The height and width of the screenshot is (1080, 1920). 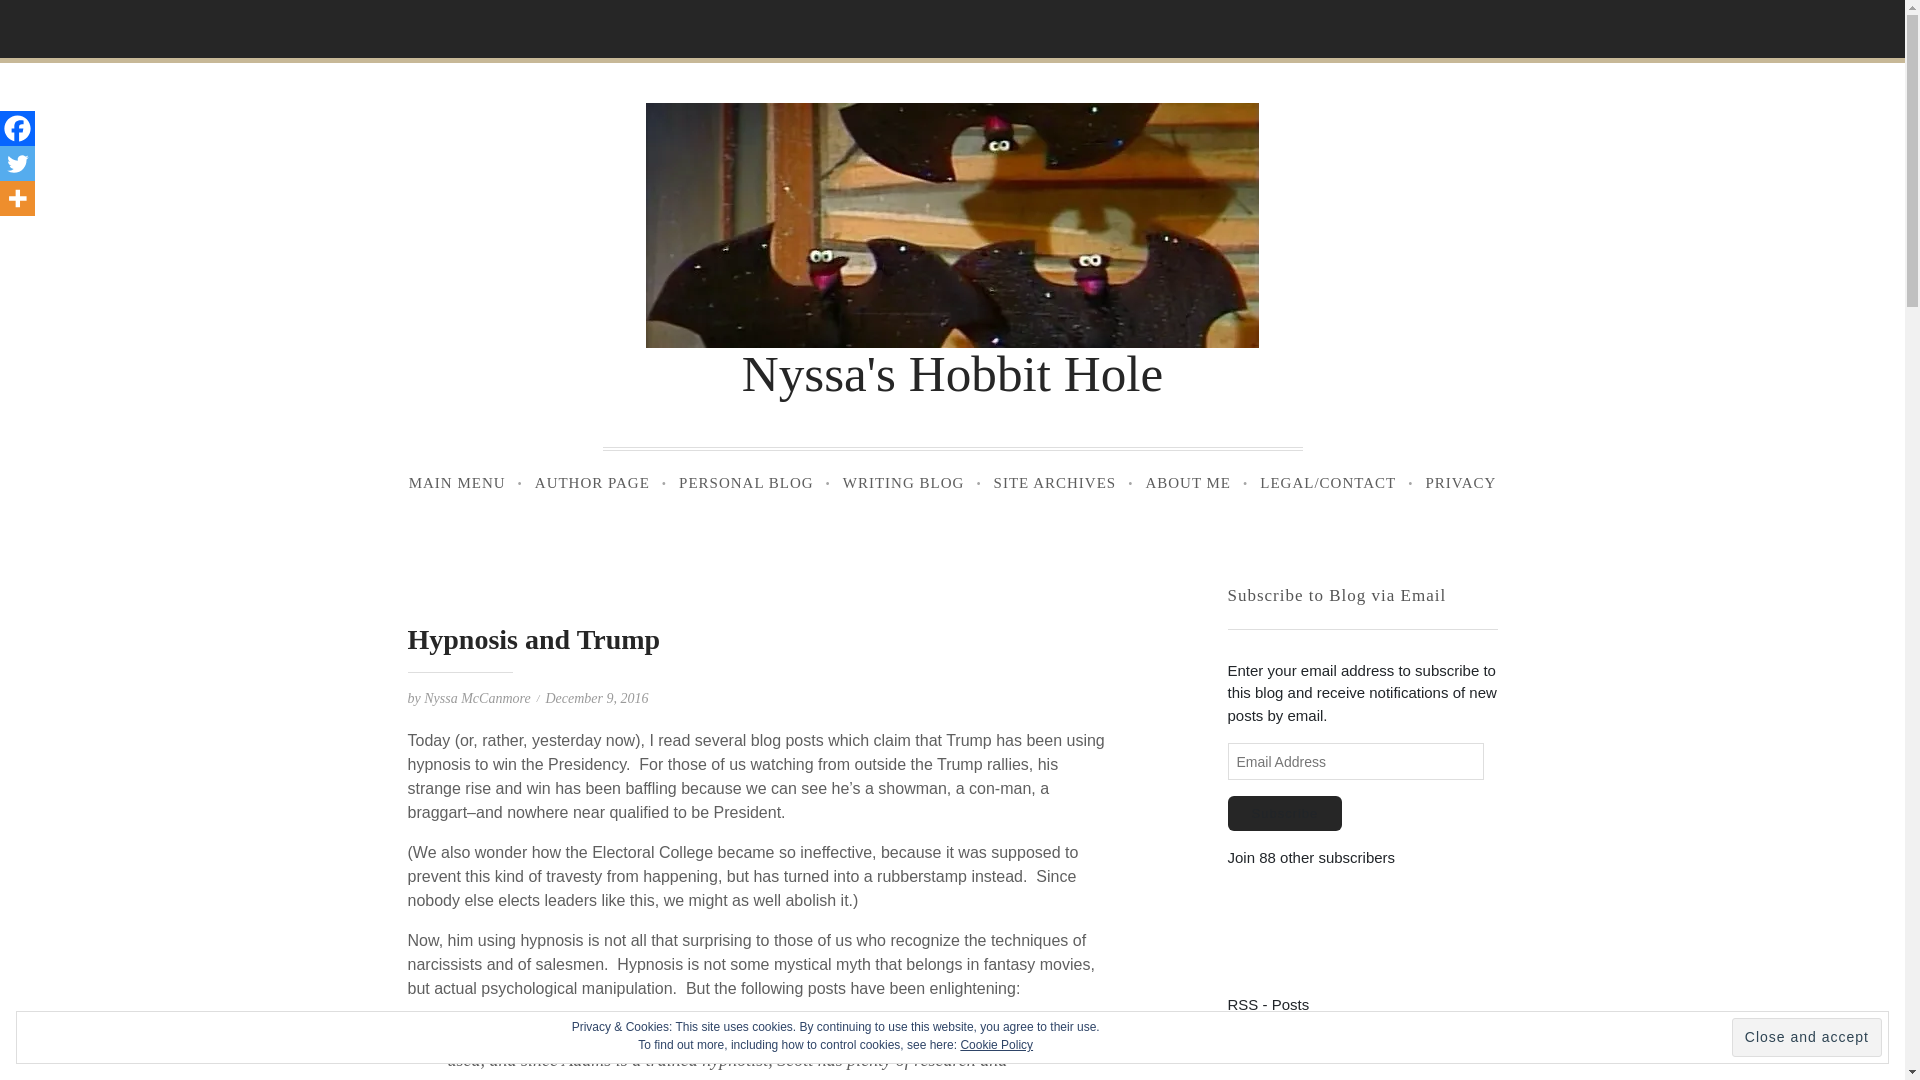 What do you see at coordinates (17, 163) in the screenshot?
I see `Twitter` at bounding box center [17, 163].